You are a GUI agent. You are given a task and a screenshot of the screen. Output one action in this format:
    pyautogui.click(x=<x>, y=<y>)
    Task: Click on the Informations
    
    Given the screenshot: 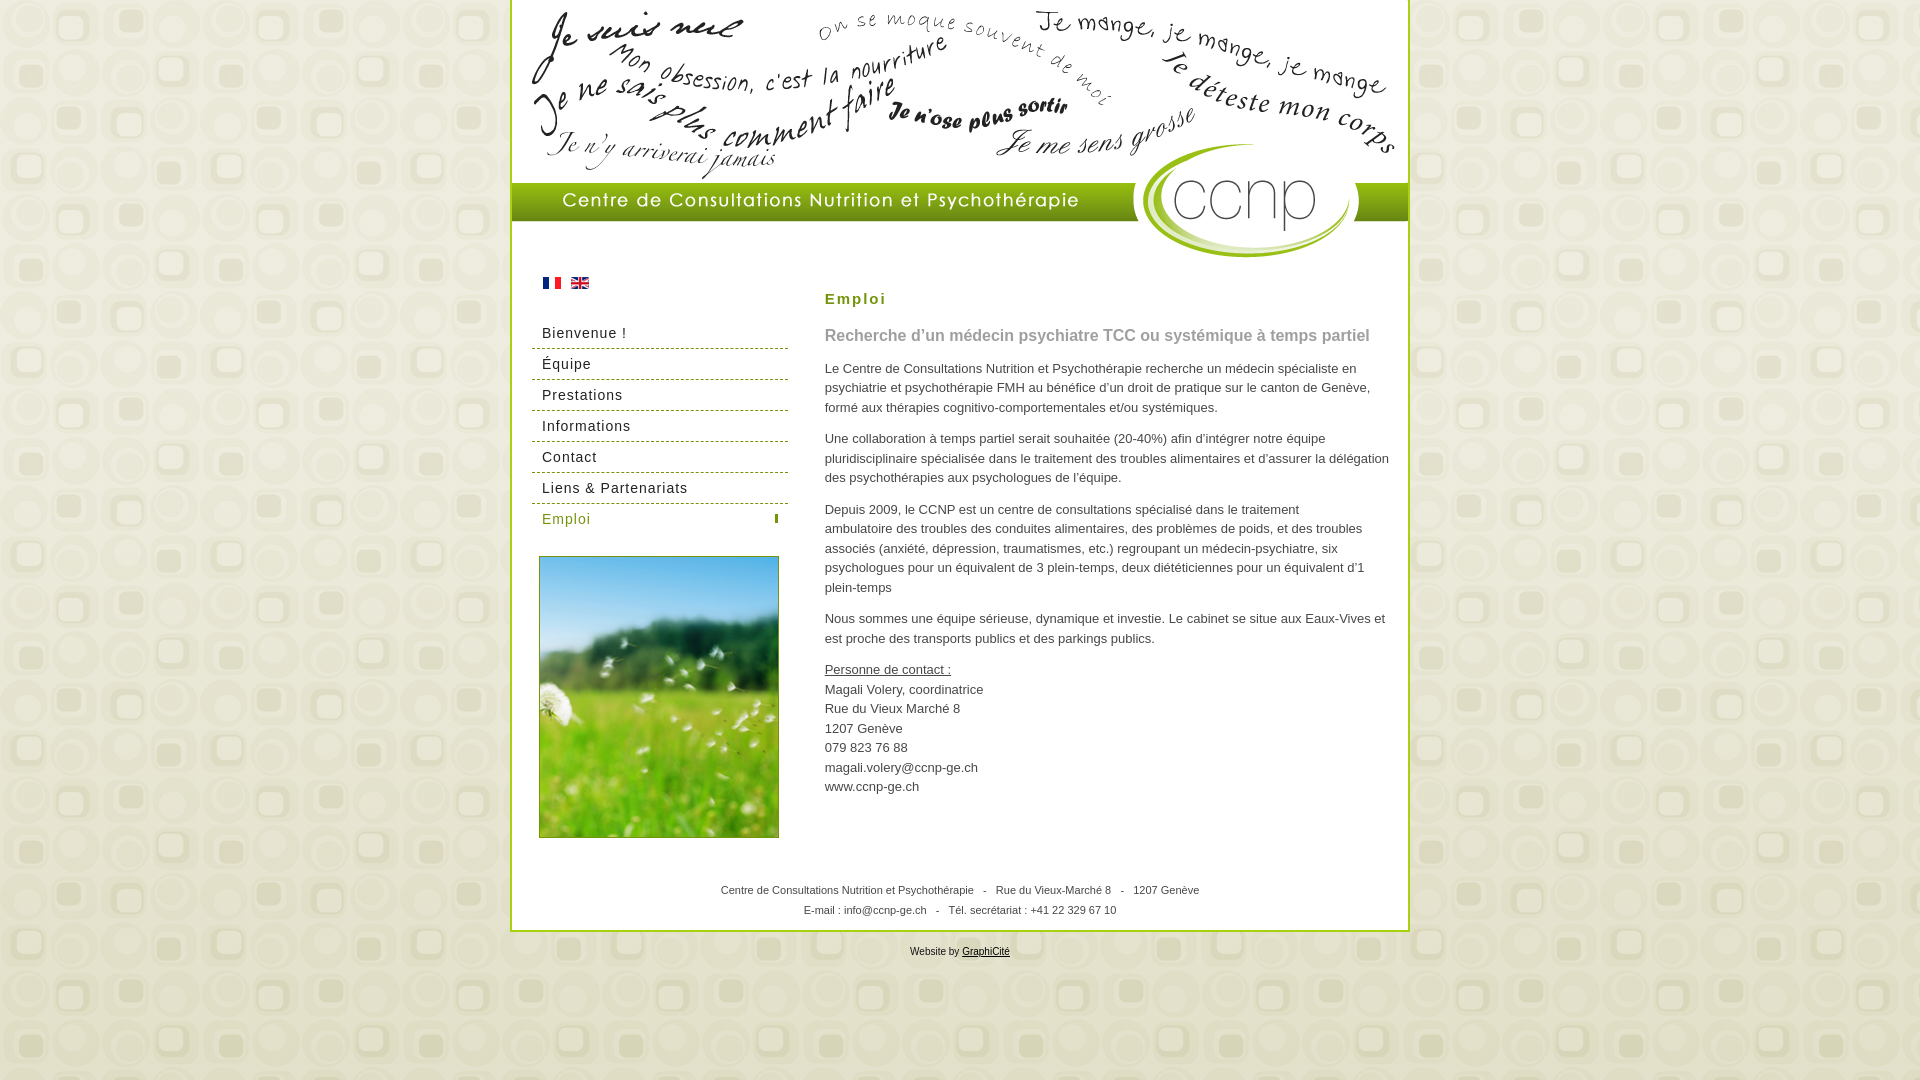 What is the action you would take?
    pyautogui.click(x=660, y=426)
    